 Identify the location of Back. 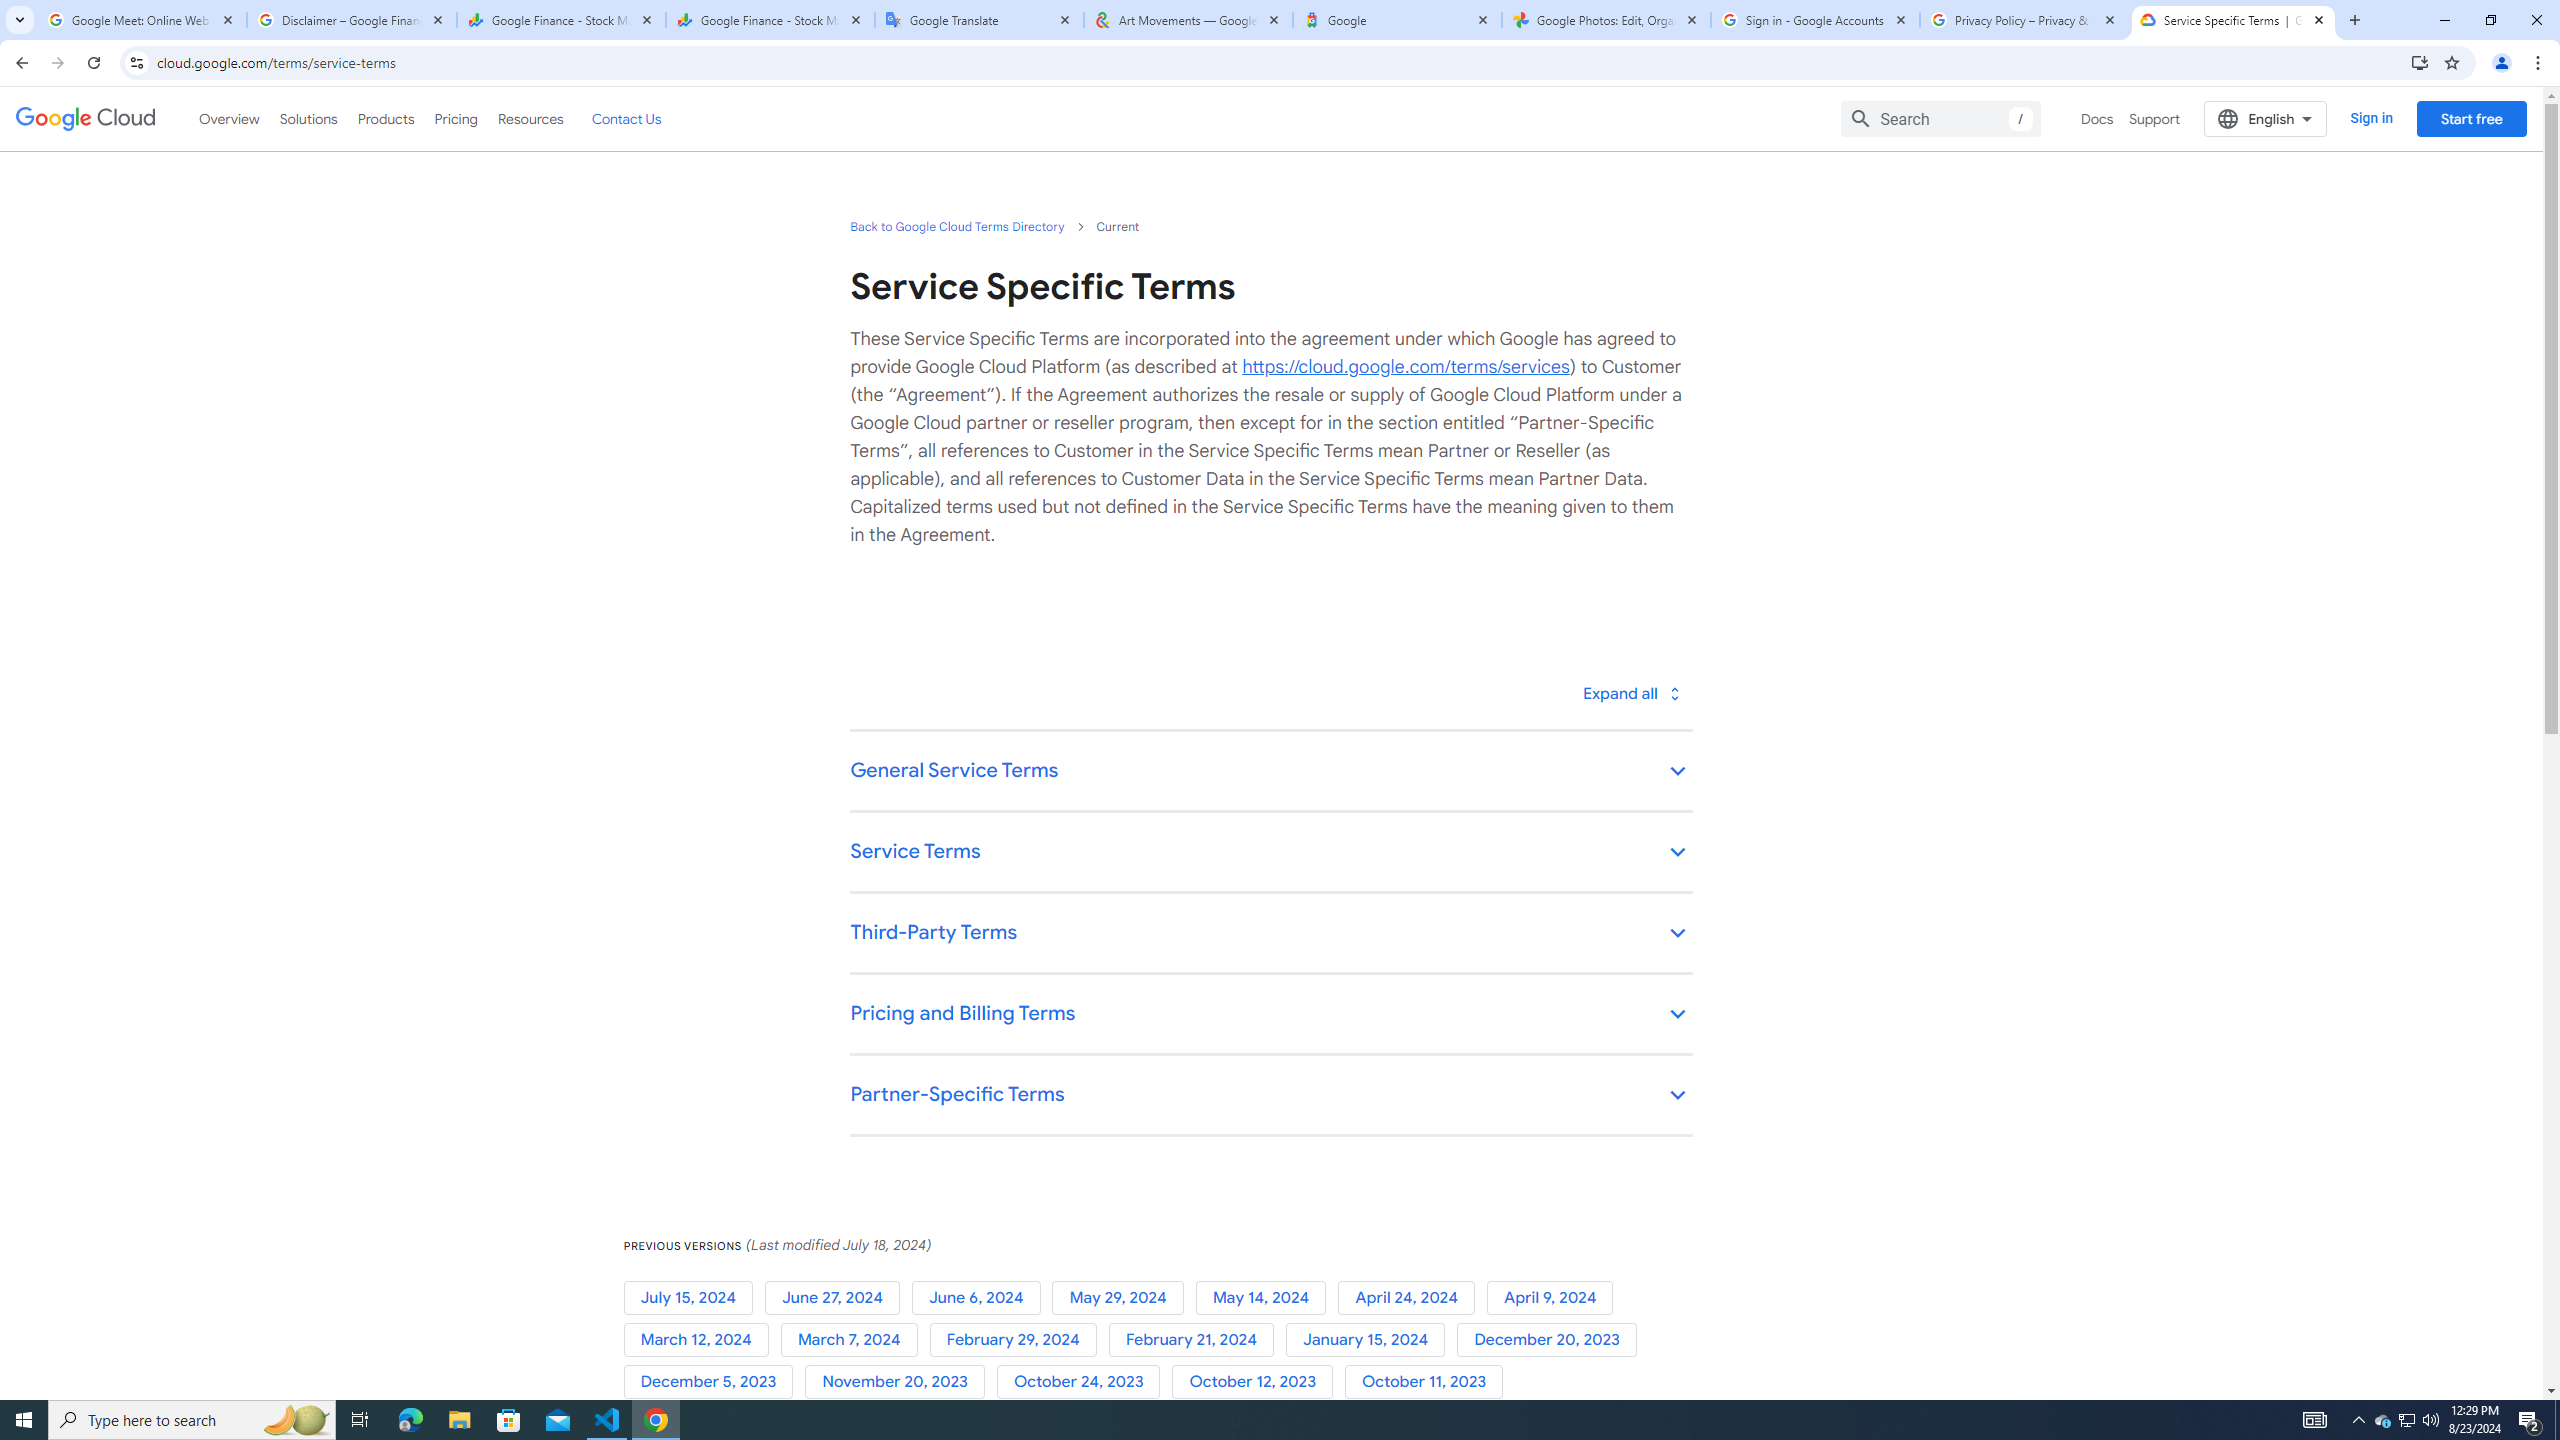
(19, 63).